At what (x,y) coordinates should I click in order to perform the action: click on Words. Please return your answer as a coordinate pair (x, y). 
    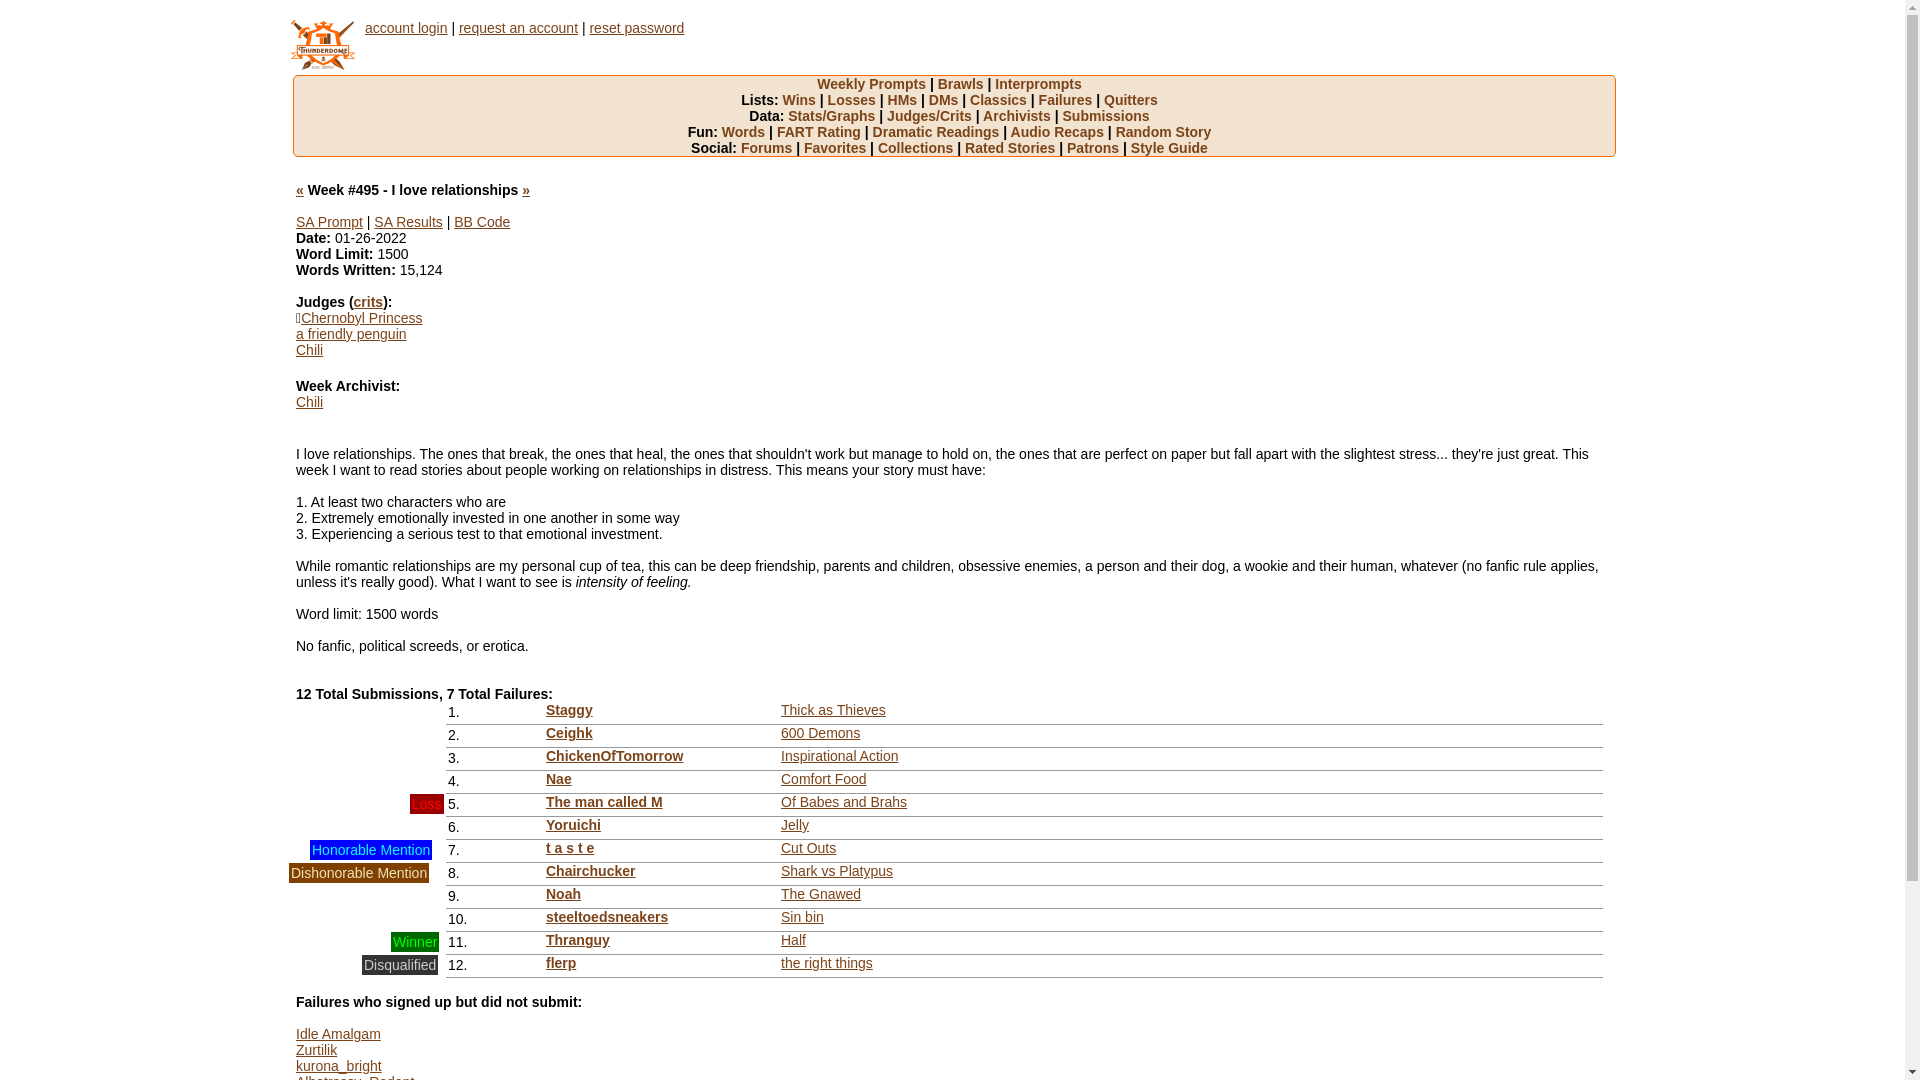
    Looking at the image, I should click on (750, 132).